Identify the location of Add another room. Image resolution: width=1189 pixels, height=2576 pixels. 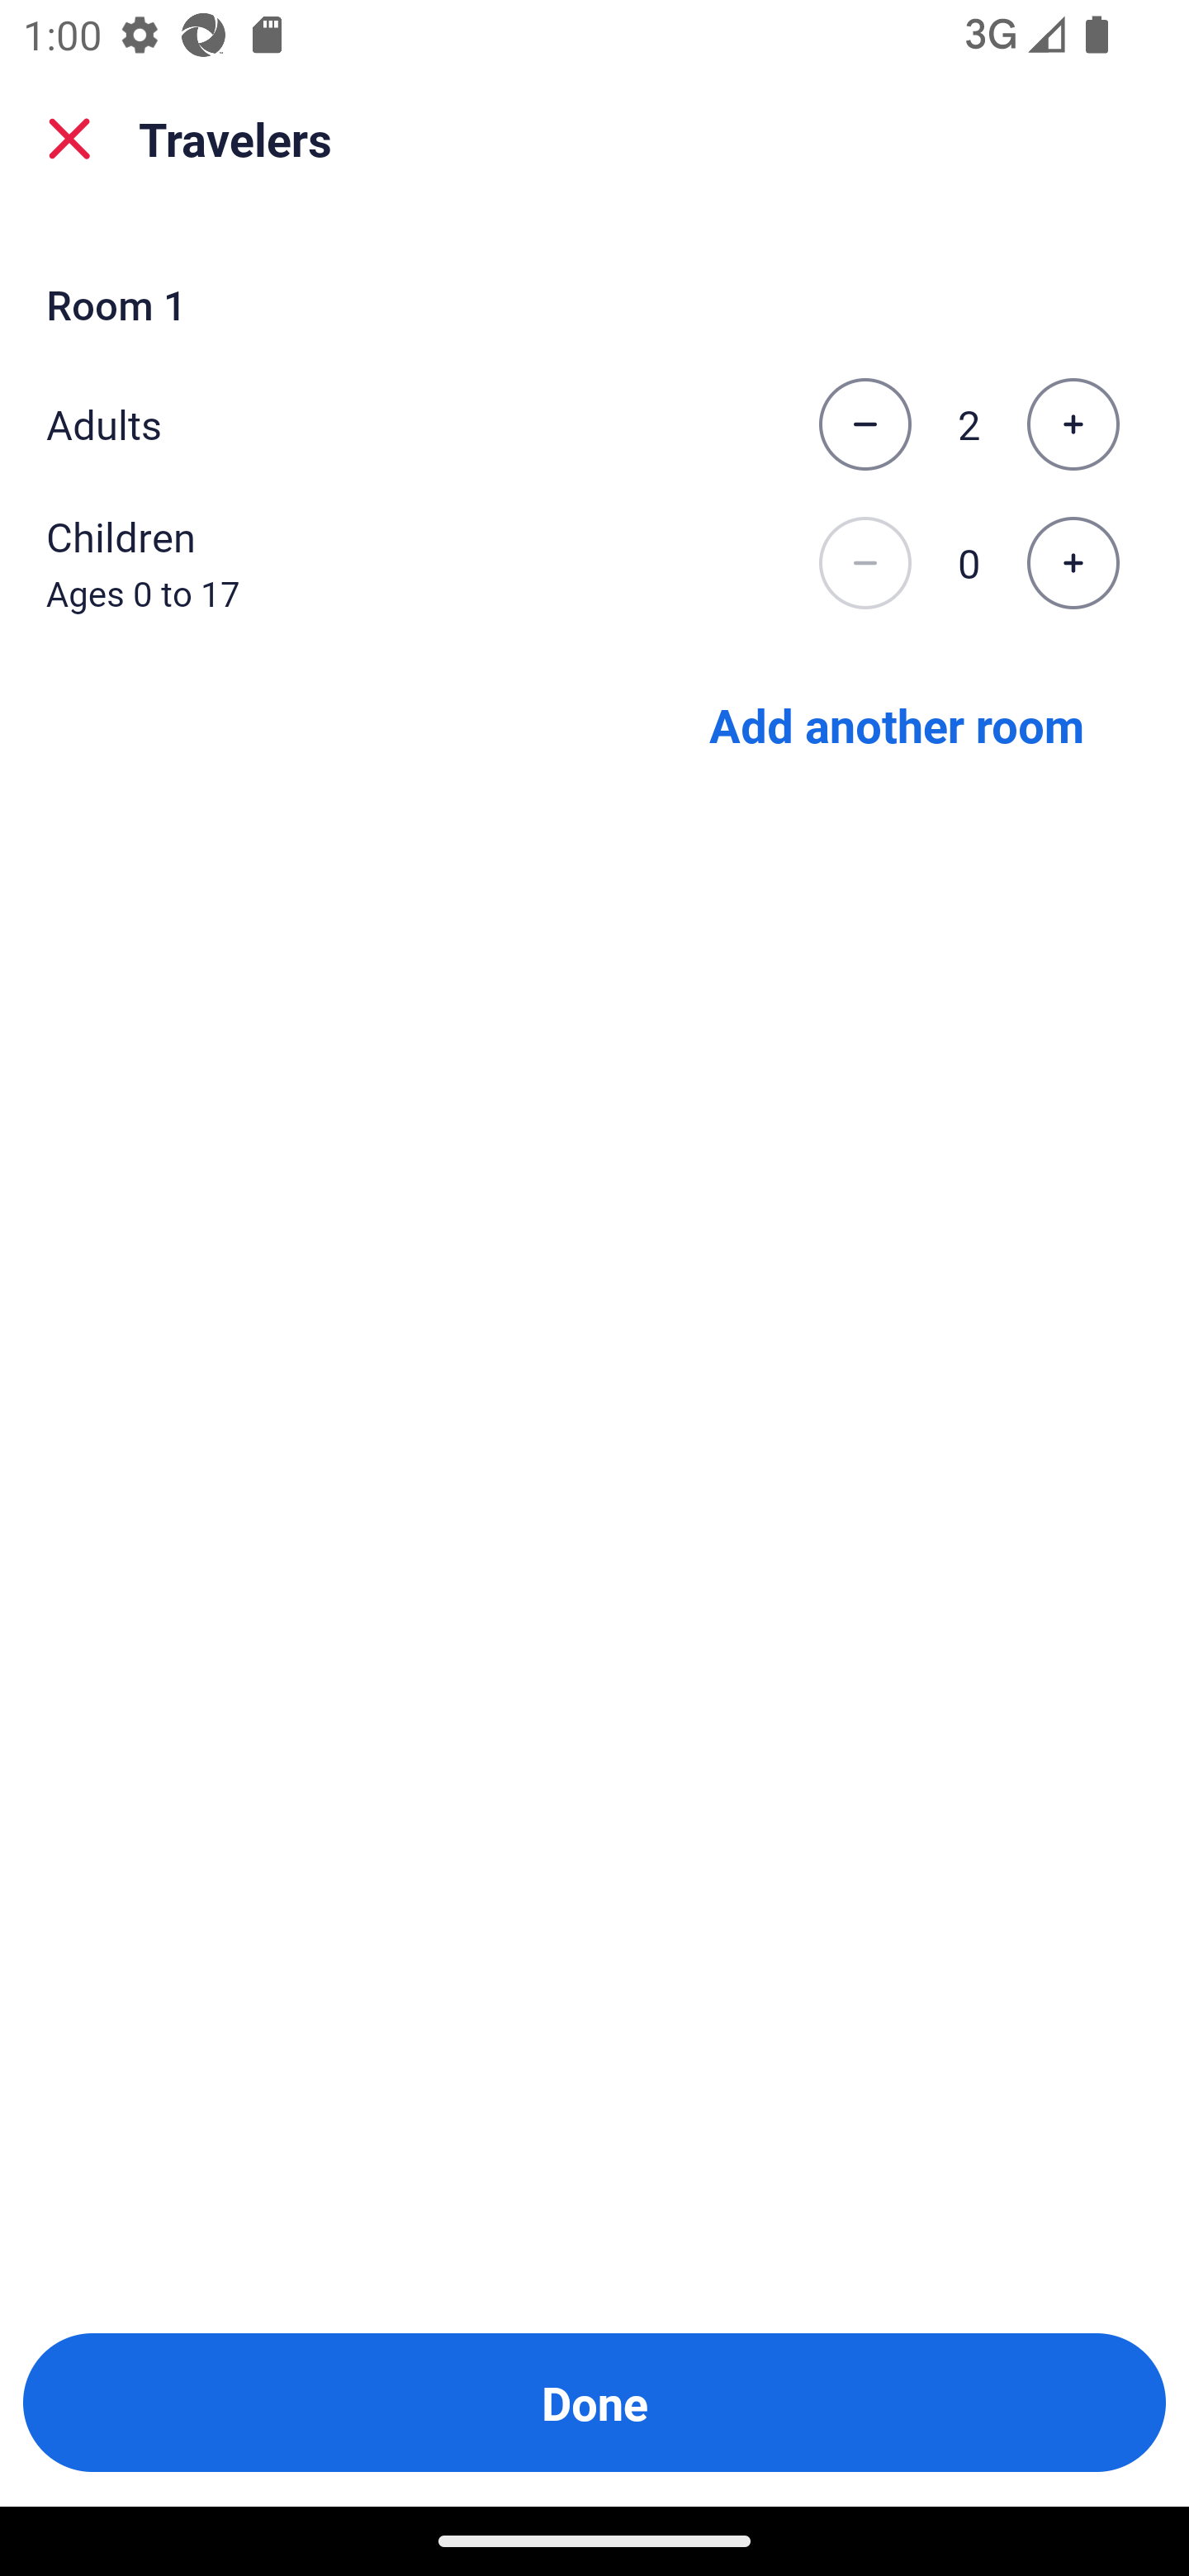
(897, 723).